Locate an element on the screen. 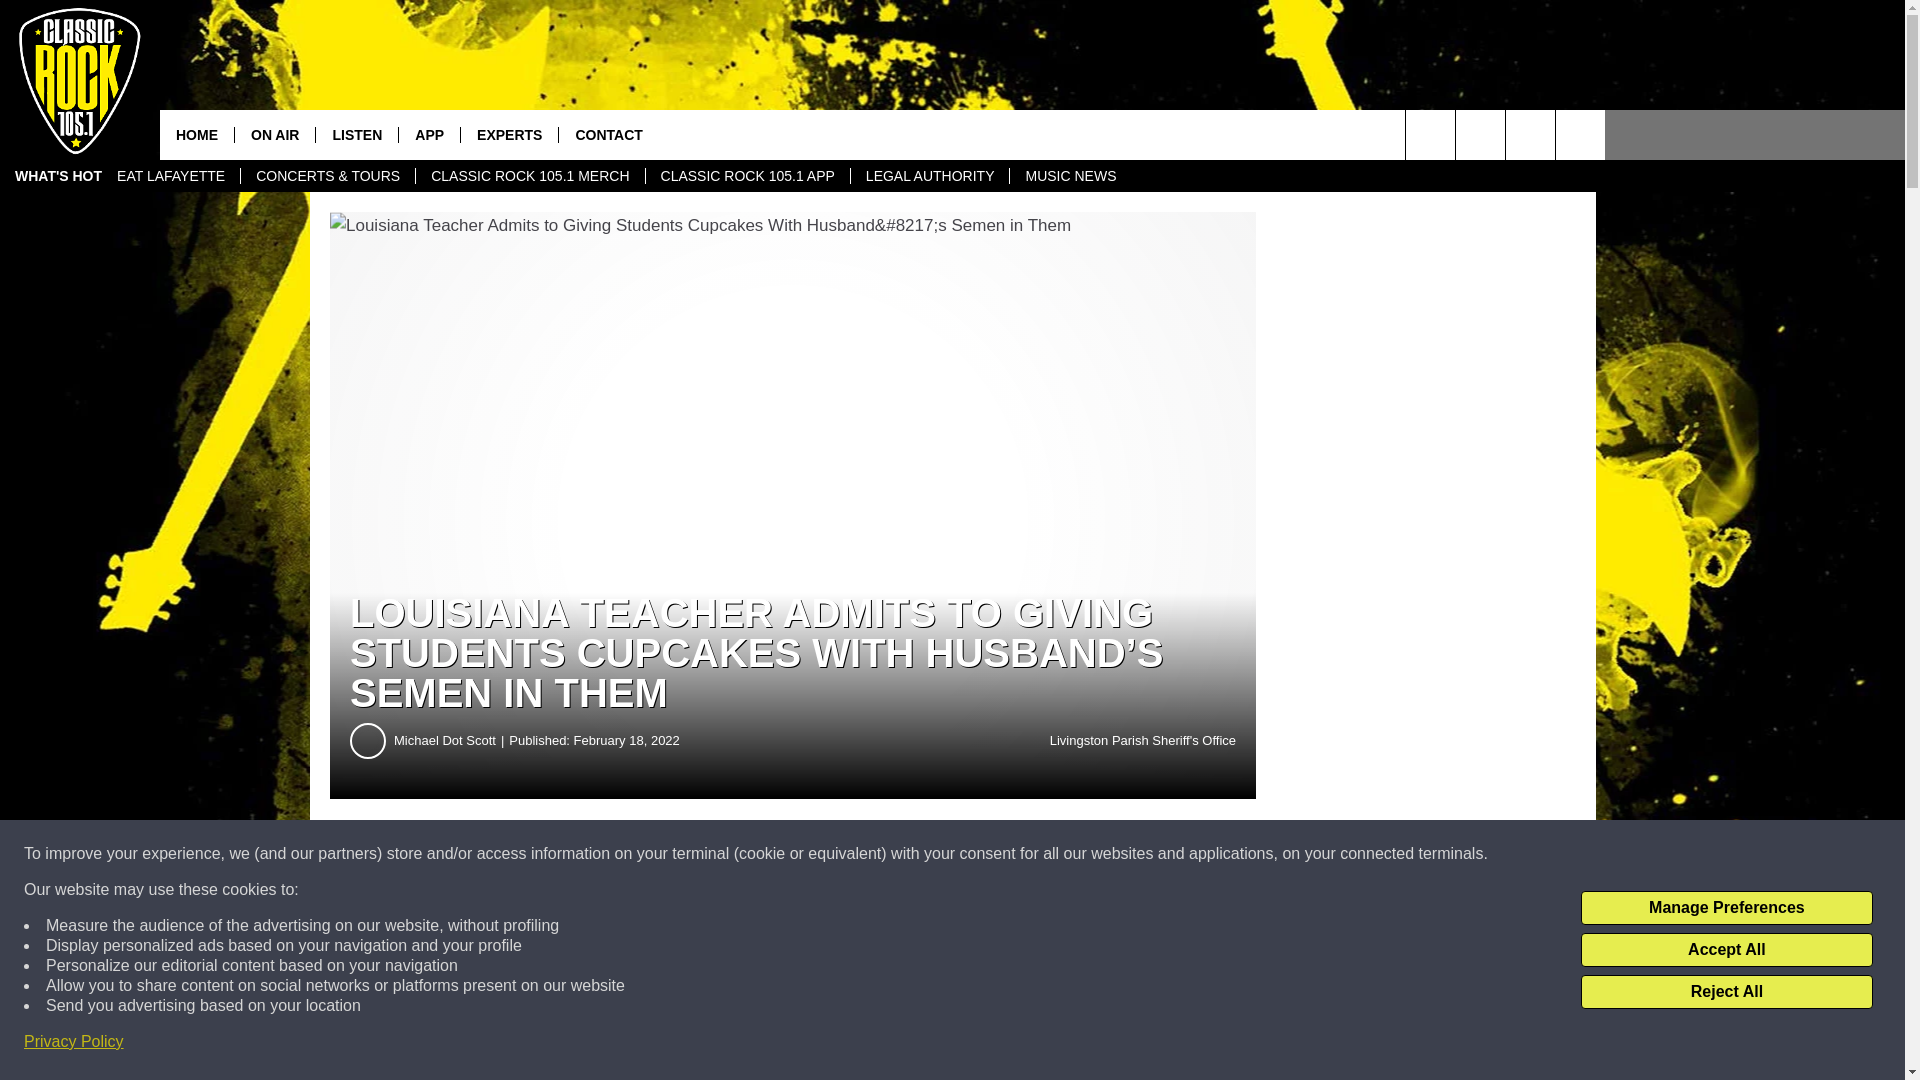  CLASSIC ROCK 105.1 MERCH is located at coordinates (528, 176).